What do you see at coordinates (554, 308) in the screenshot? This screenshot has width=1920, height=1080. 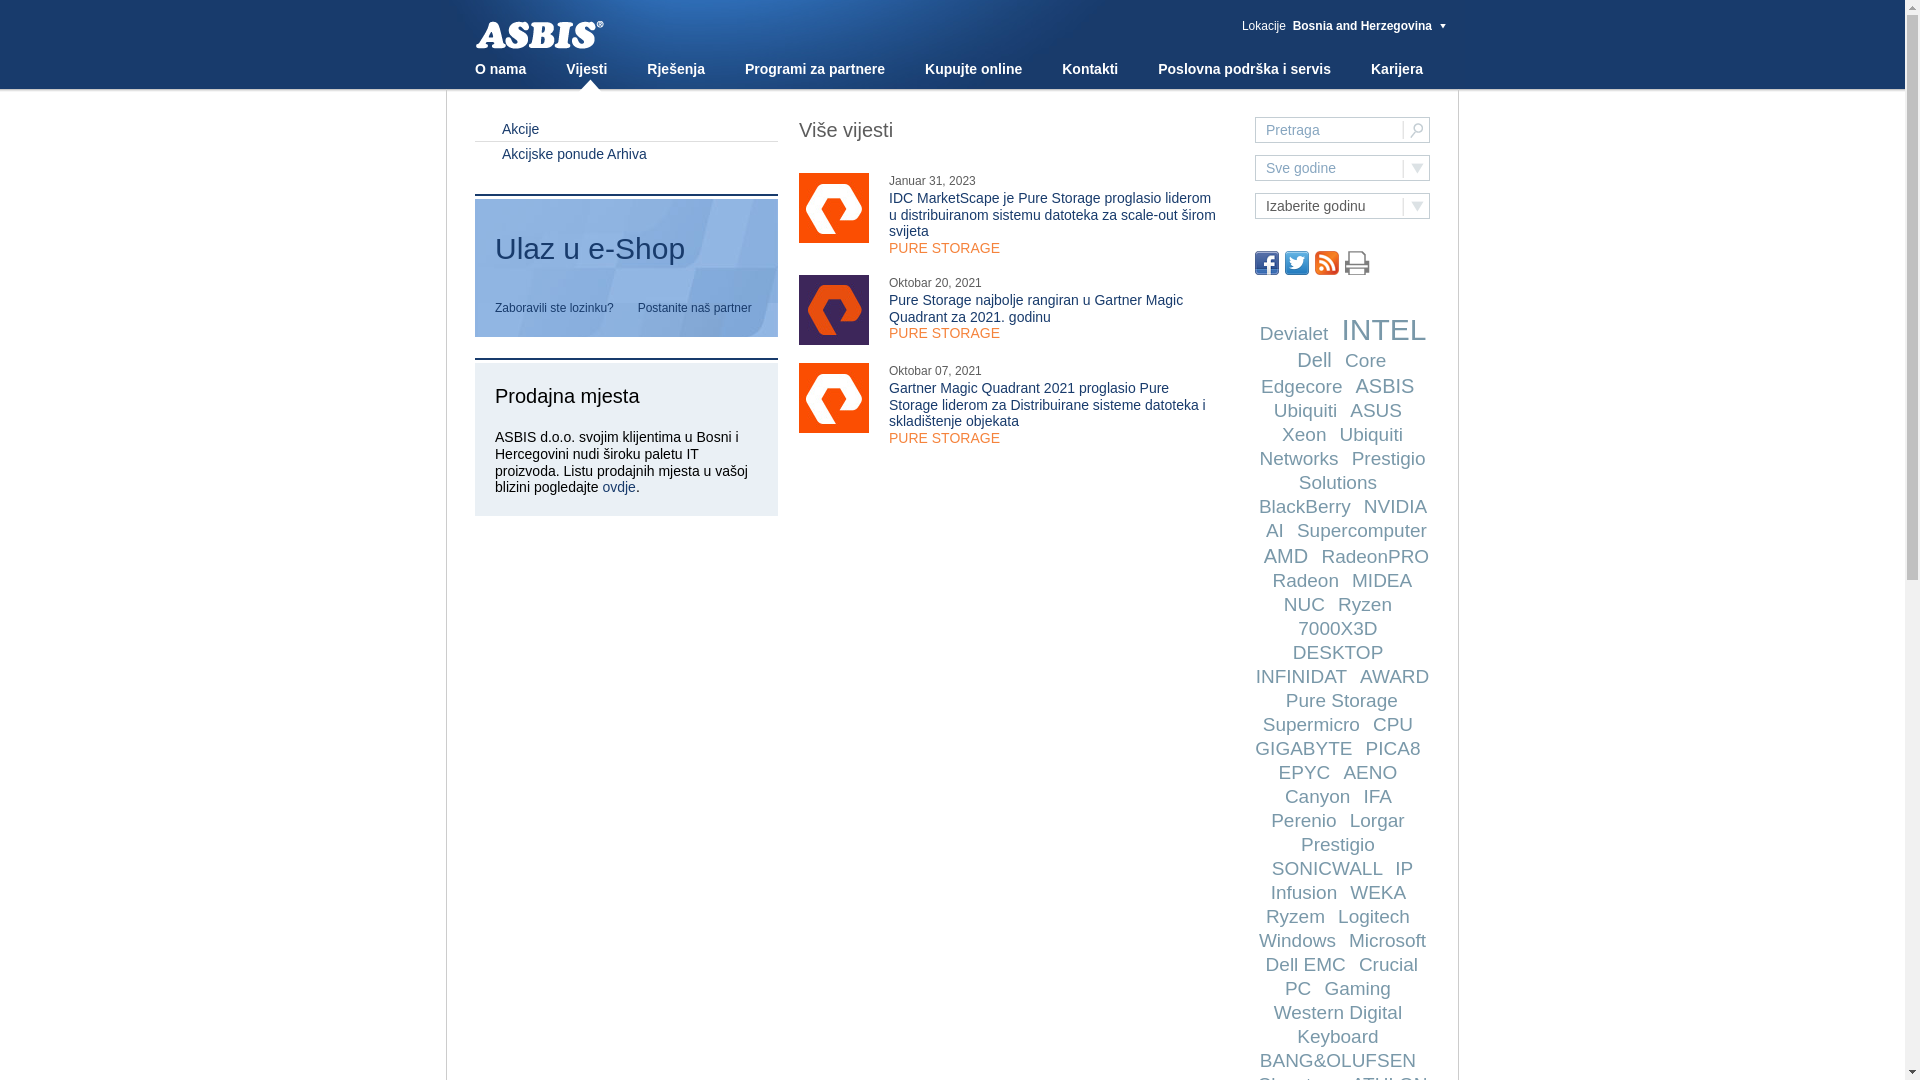 I see `Zaboravili ste lozinku?` at bounding box center [554, 308].